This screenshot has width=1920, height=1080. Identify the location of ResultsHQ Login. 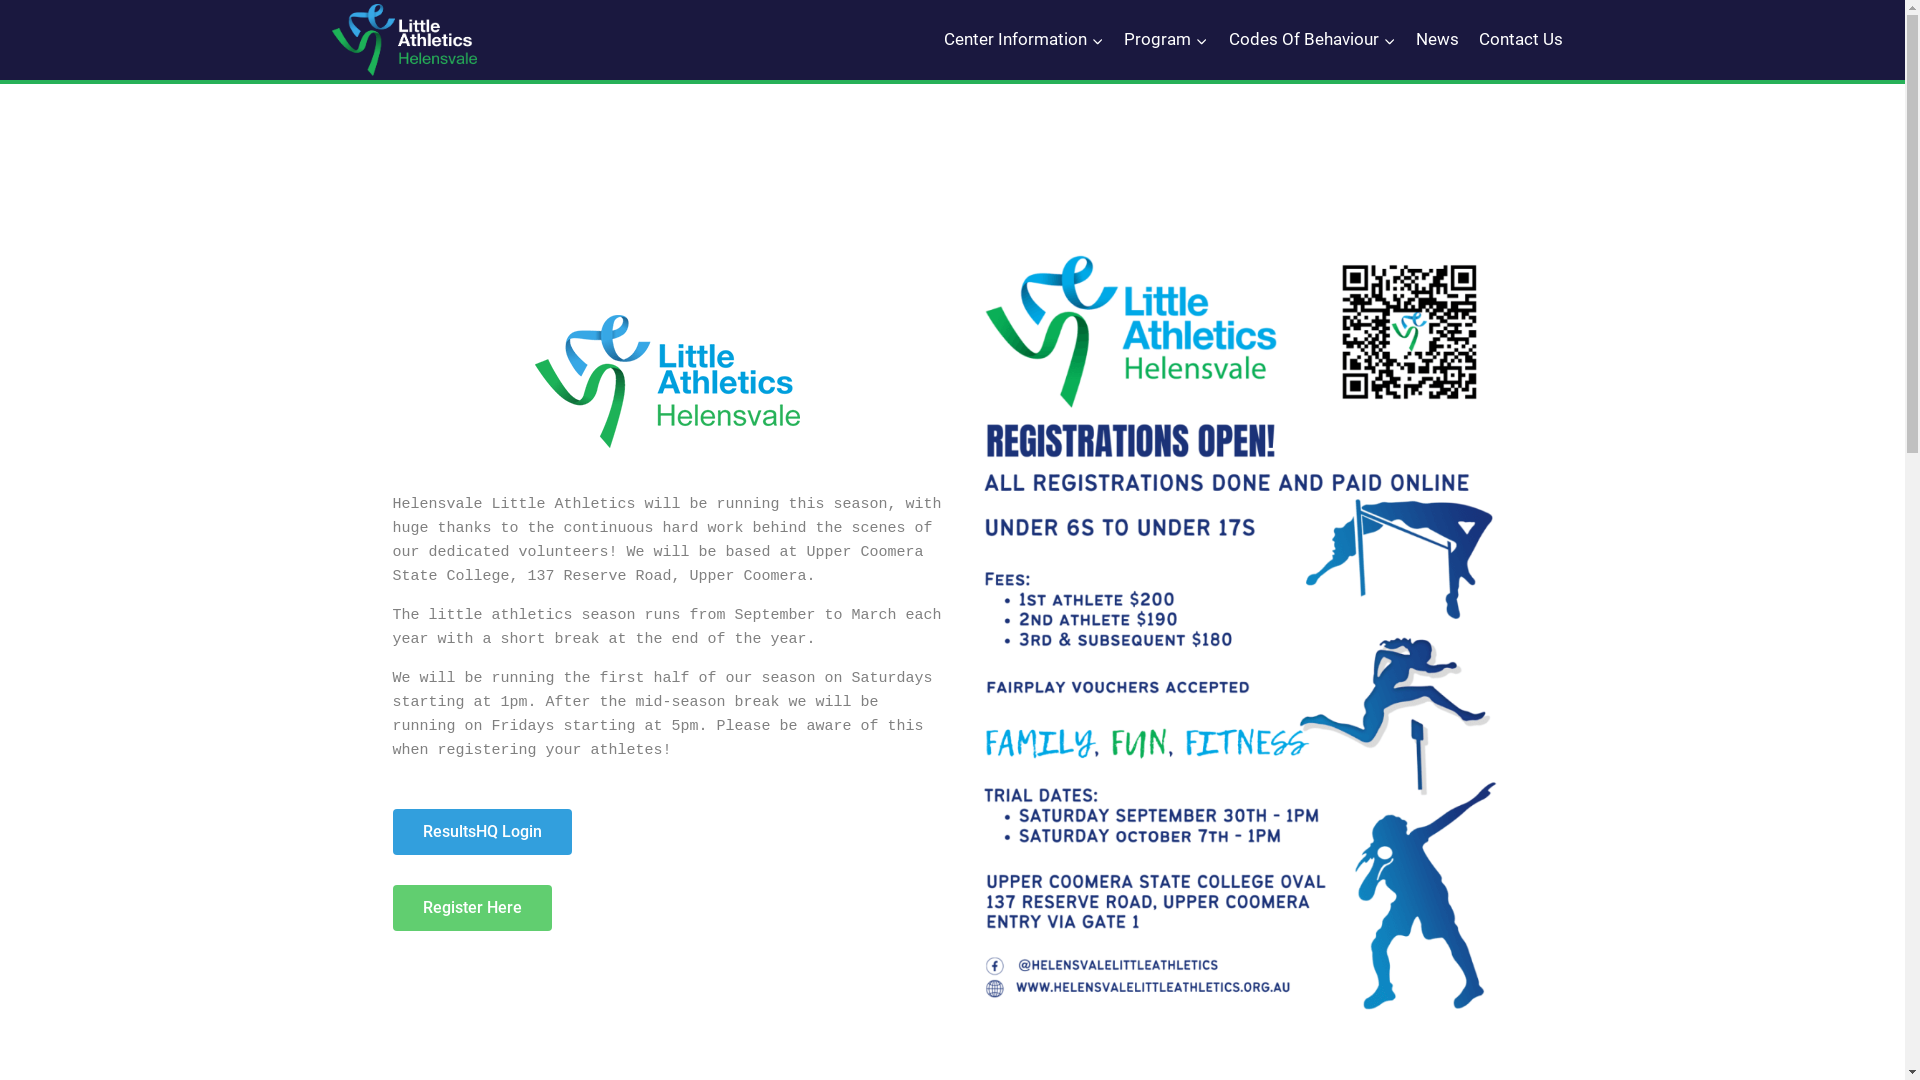
(482, 832).